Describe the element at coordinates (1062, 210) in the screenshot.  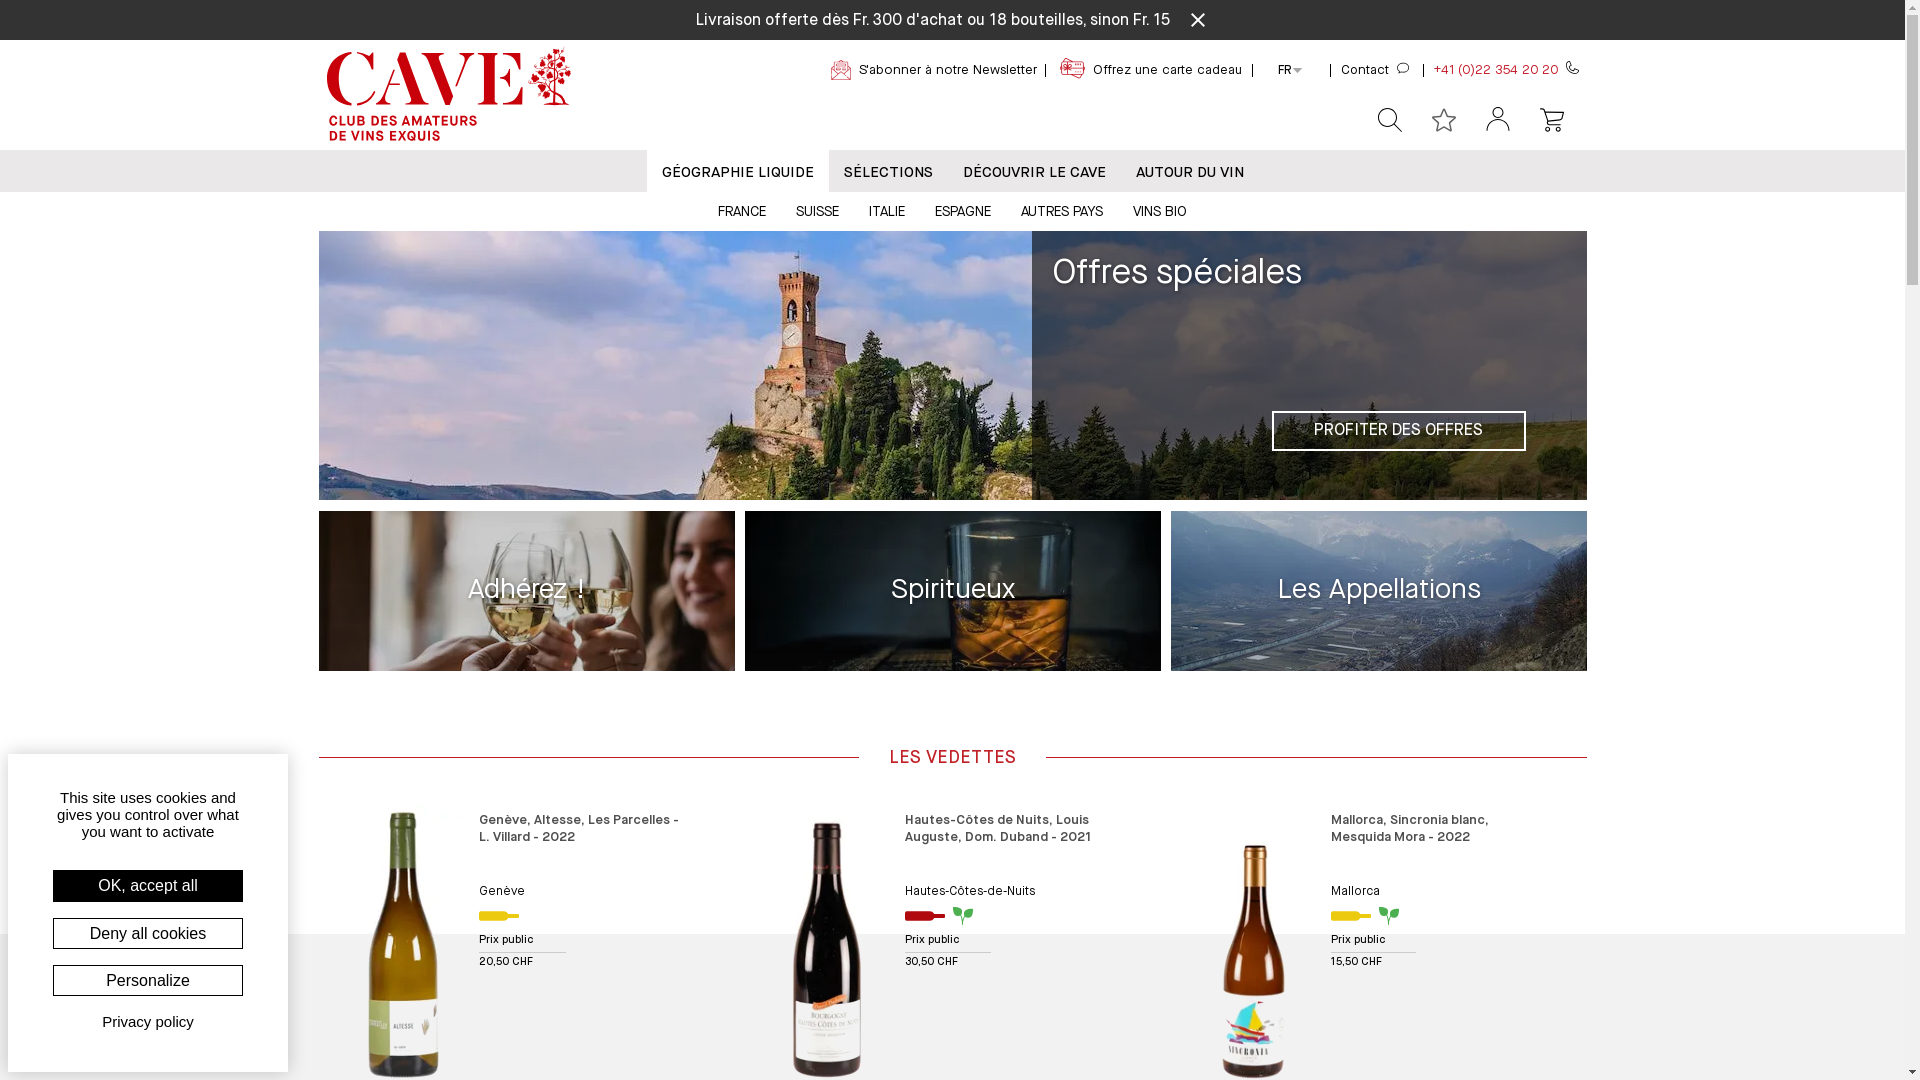
I see `AUTRES PAYS` at that location.